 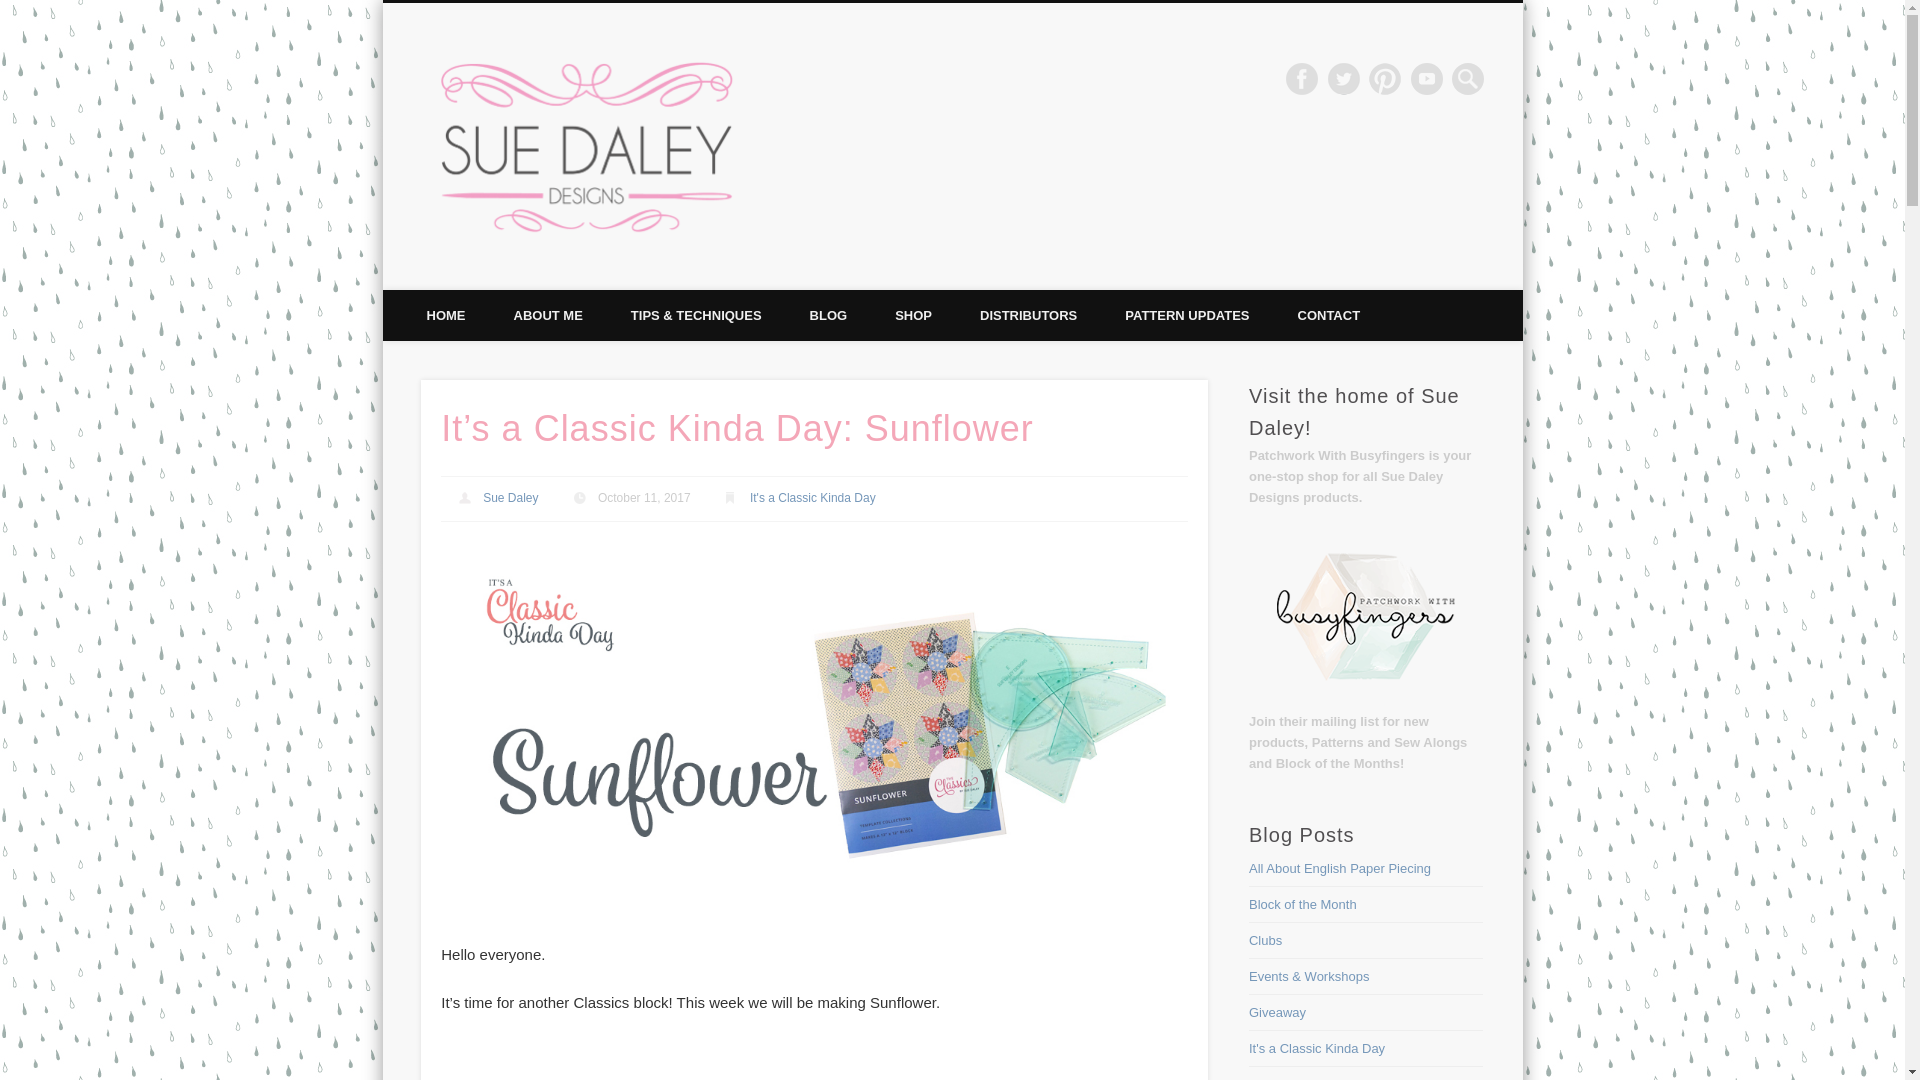 What do you see at coordinates (1277, 1012) in the screenshot?
I see `Giveaway` at bounding box center [1277, 1012].